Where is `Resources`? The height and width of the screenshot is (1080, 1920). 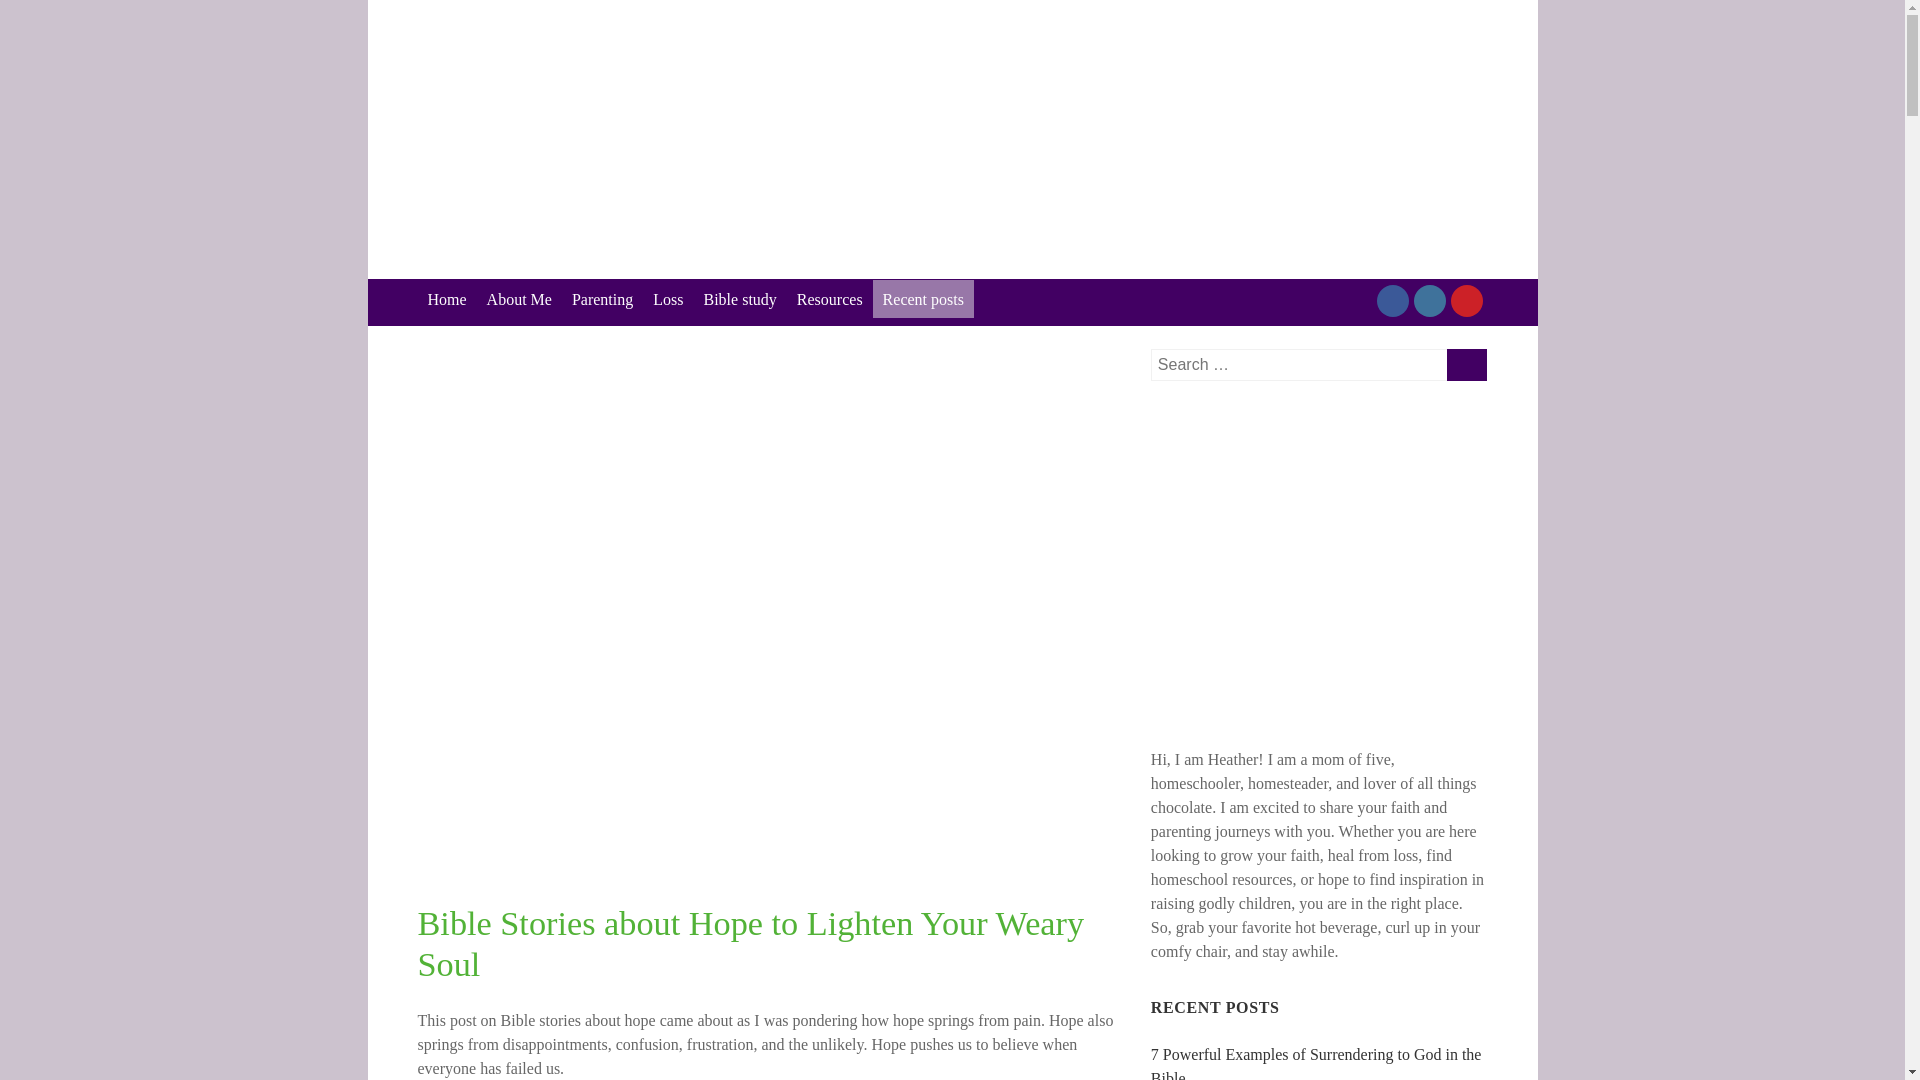
Resources is located at coordinates (830, 298).